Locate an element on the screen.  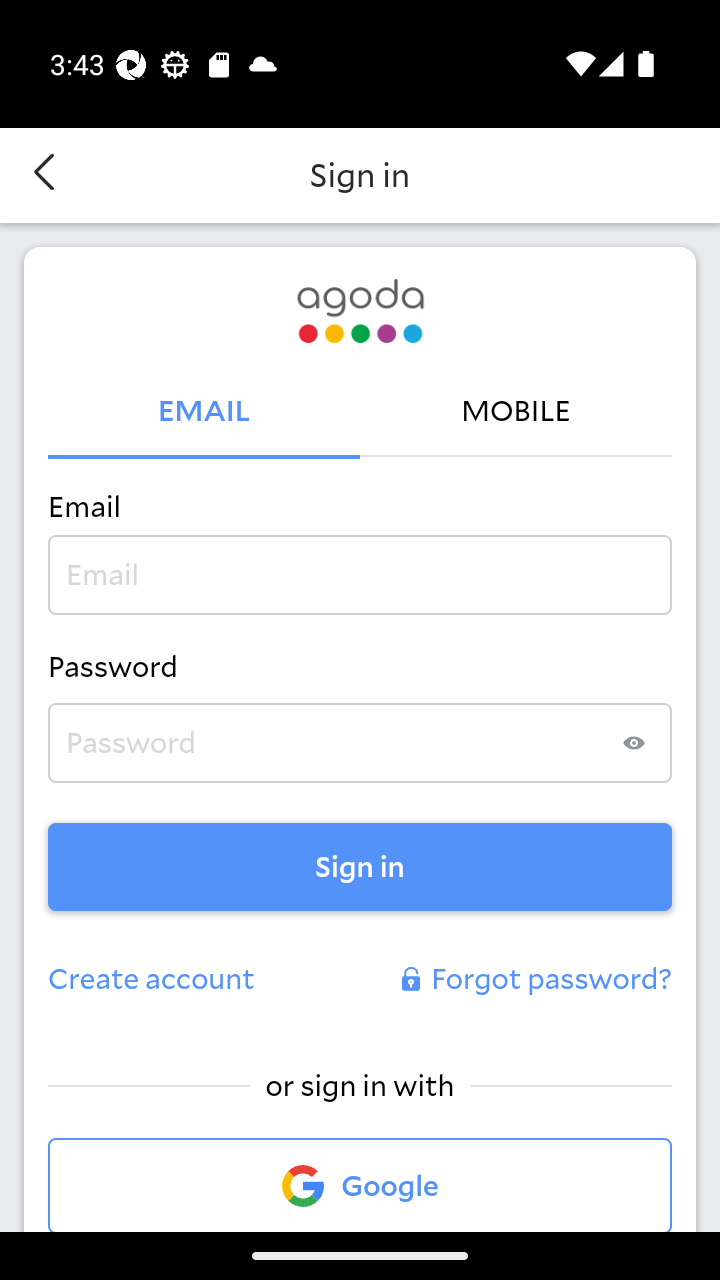
Google is located at coordinates (360, 1184).